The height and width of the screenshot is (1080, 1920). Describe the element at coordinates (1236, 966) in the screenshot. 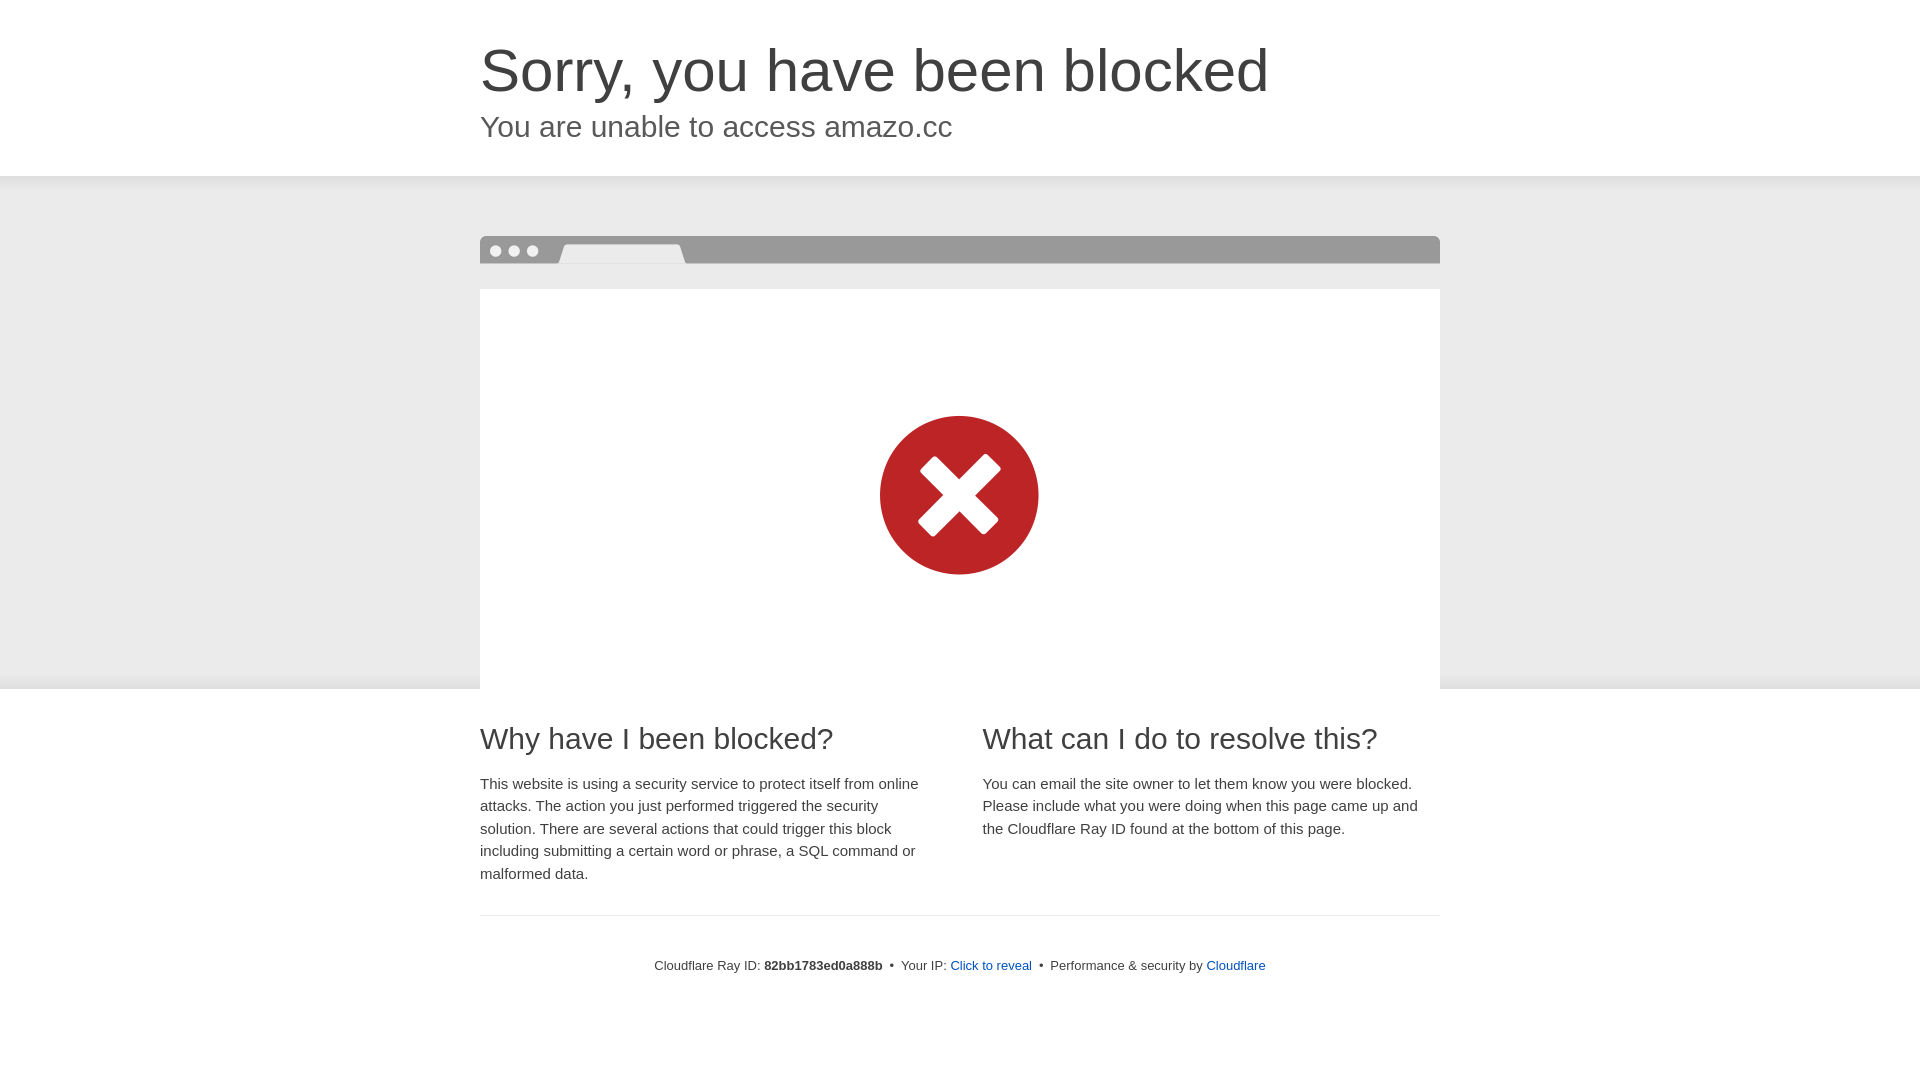

I see `Cloudflare` at that location.